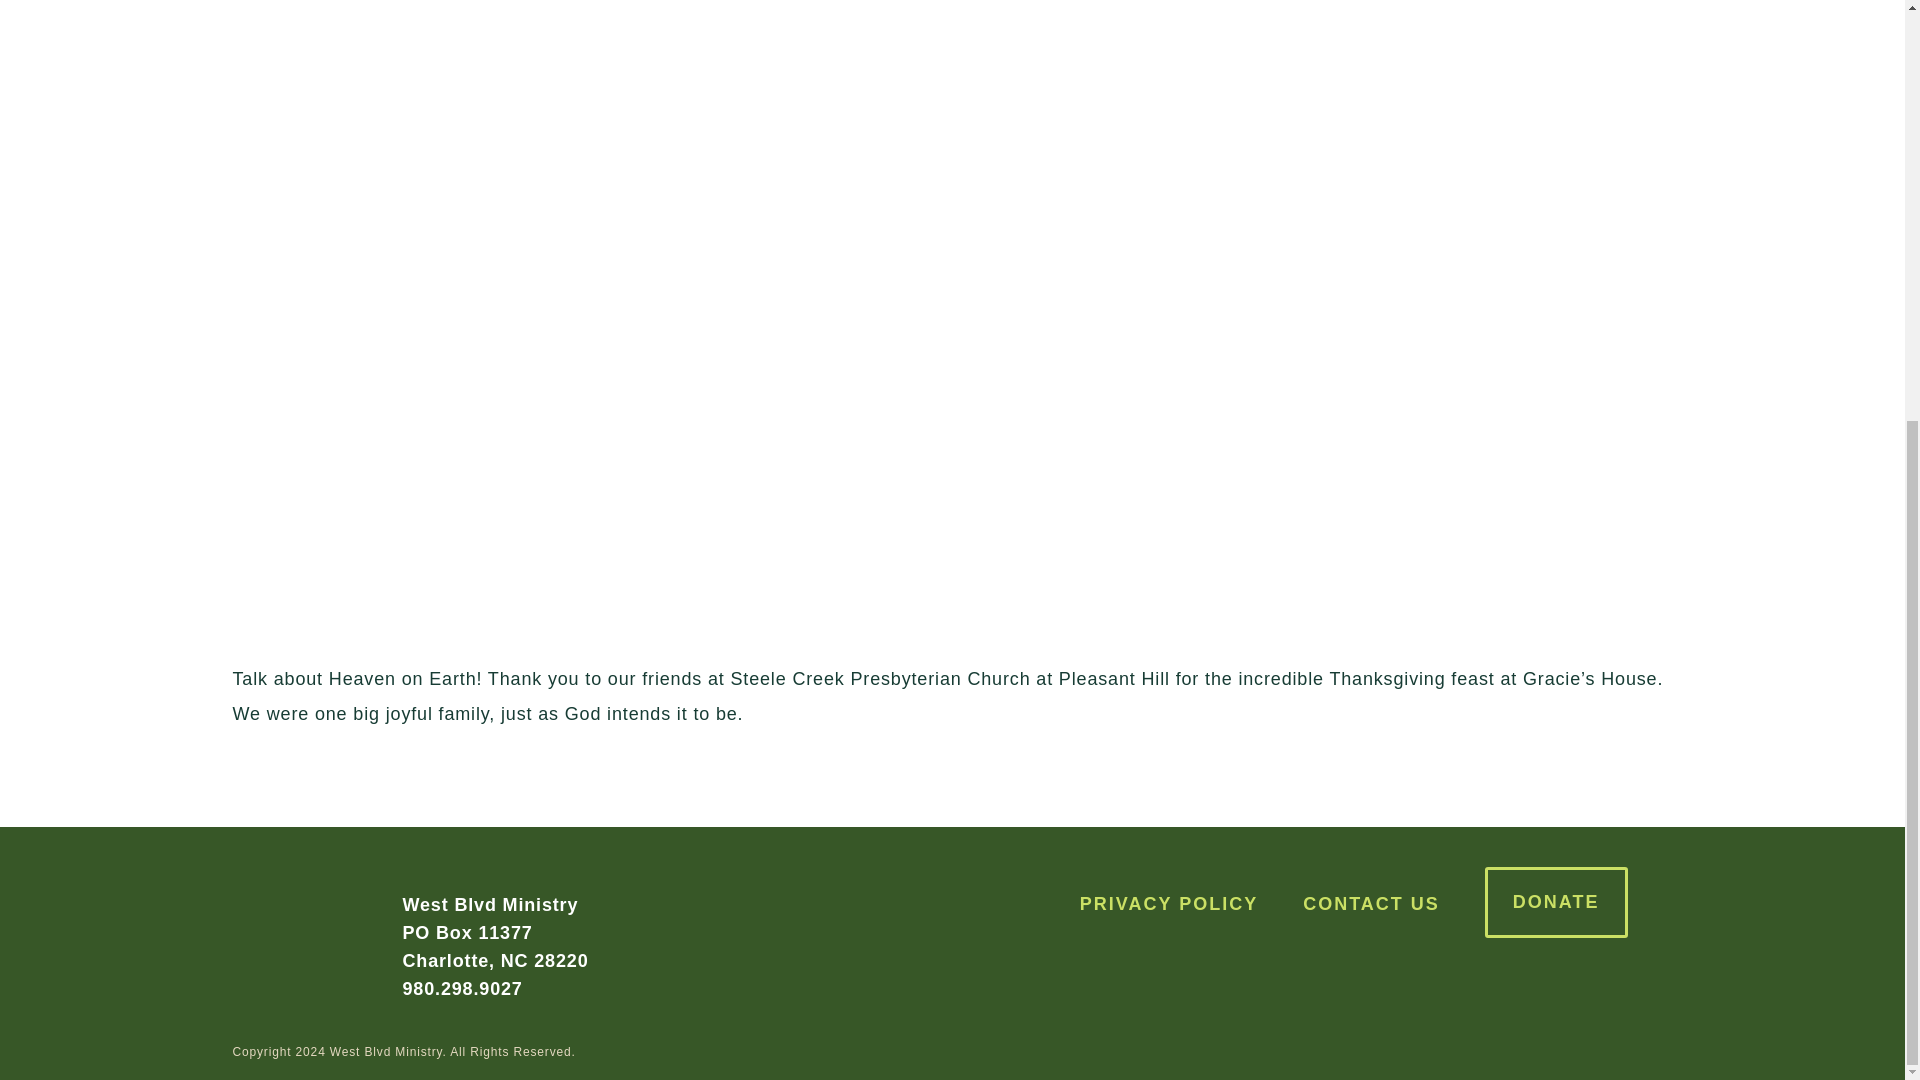  Describe the element at coordinates (1372, 904) in the screenshot. I see `CONTACT US` at that location.